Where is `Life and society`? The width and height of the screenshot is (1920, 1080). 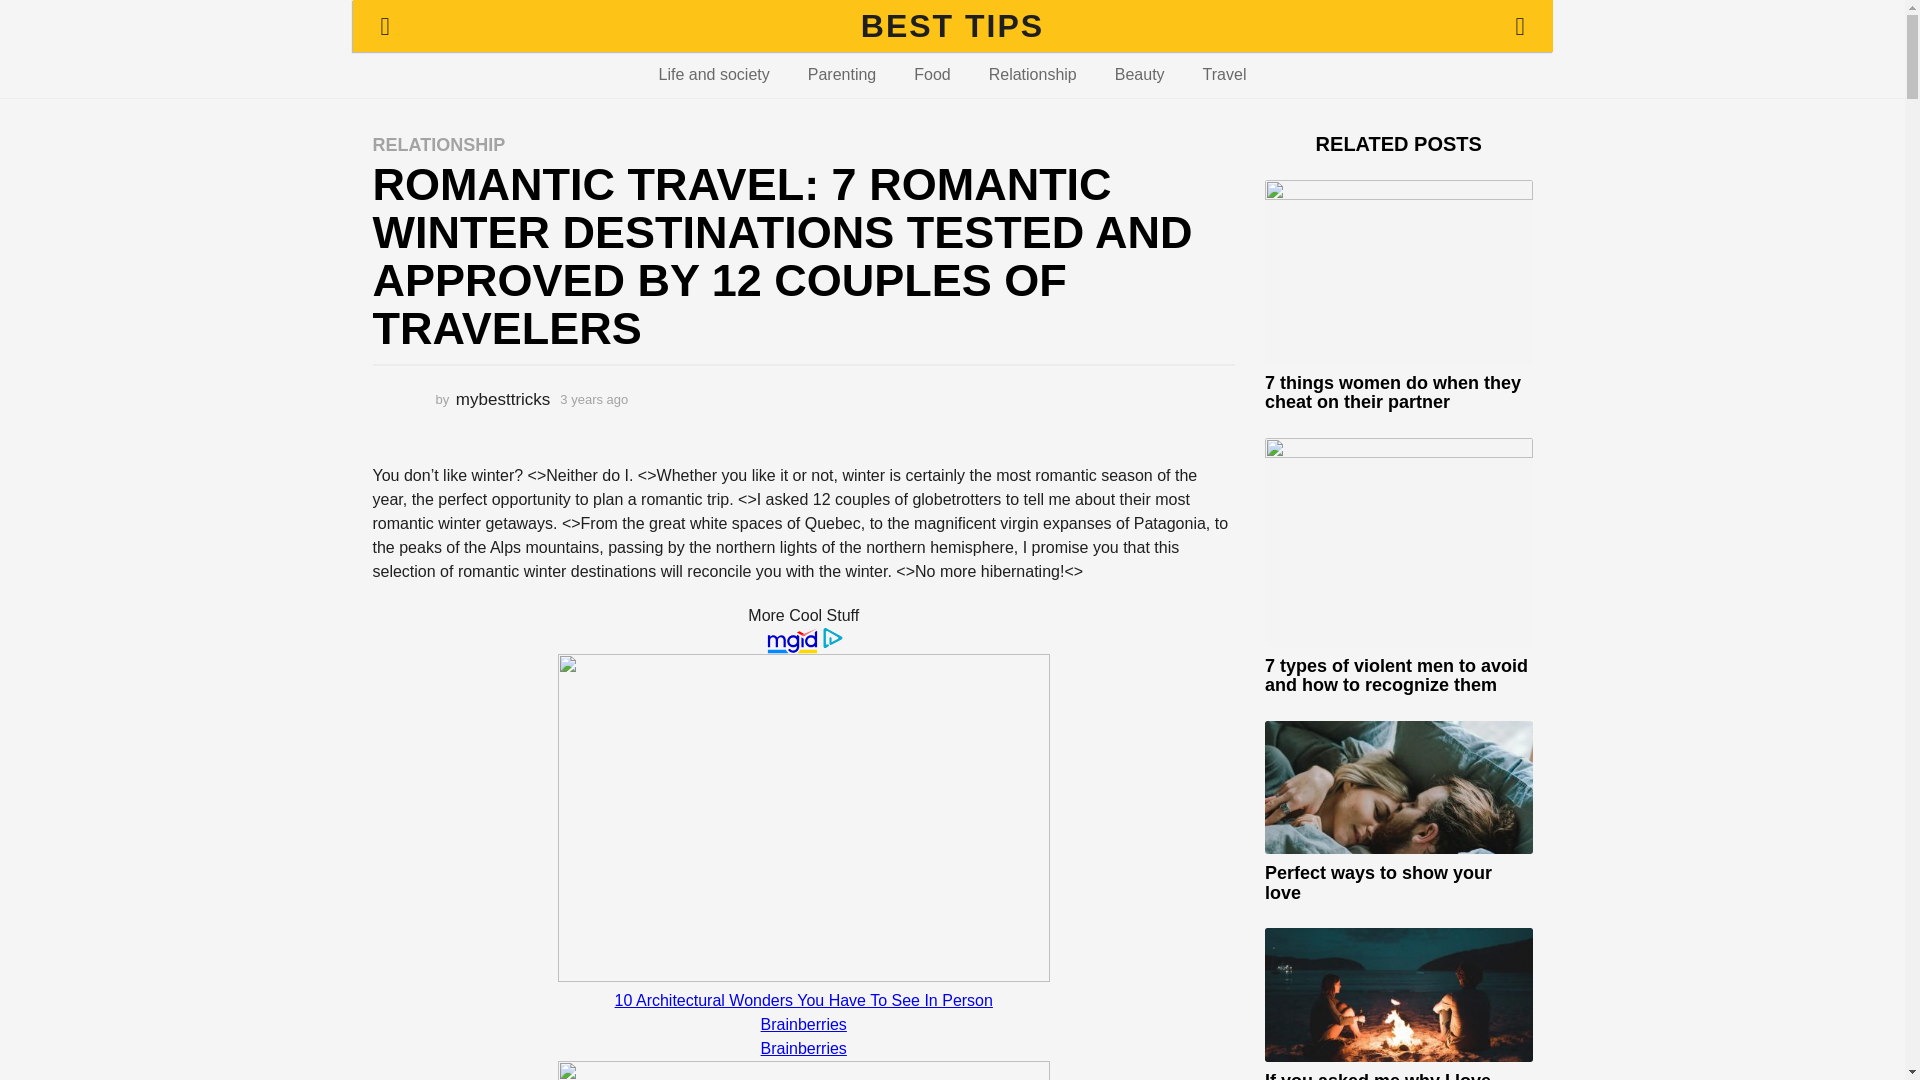 Life and society is located at coordinates (714, 74).